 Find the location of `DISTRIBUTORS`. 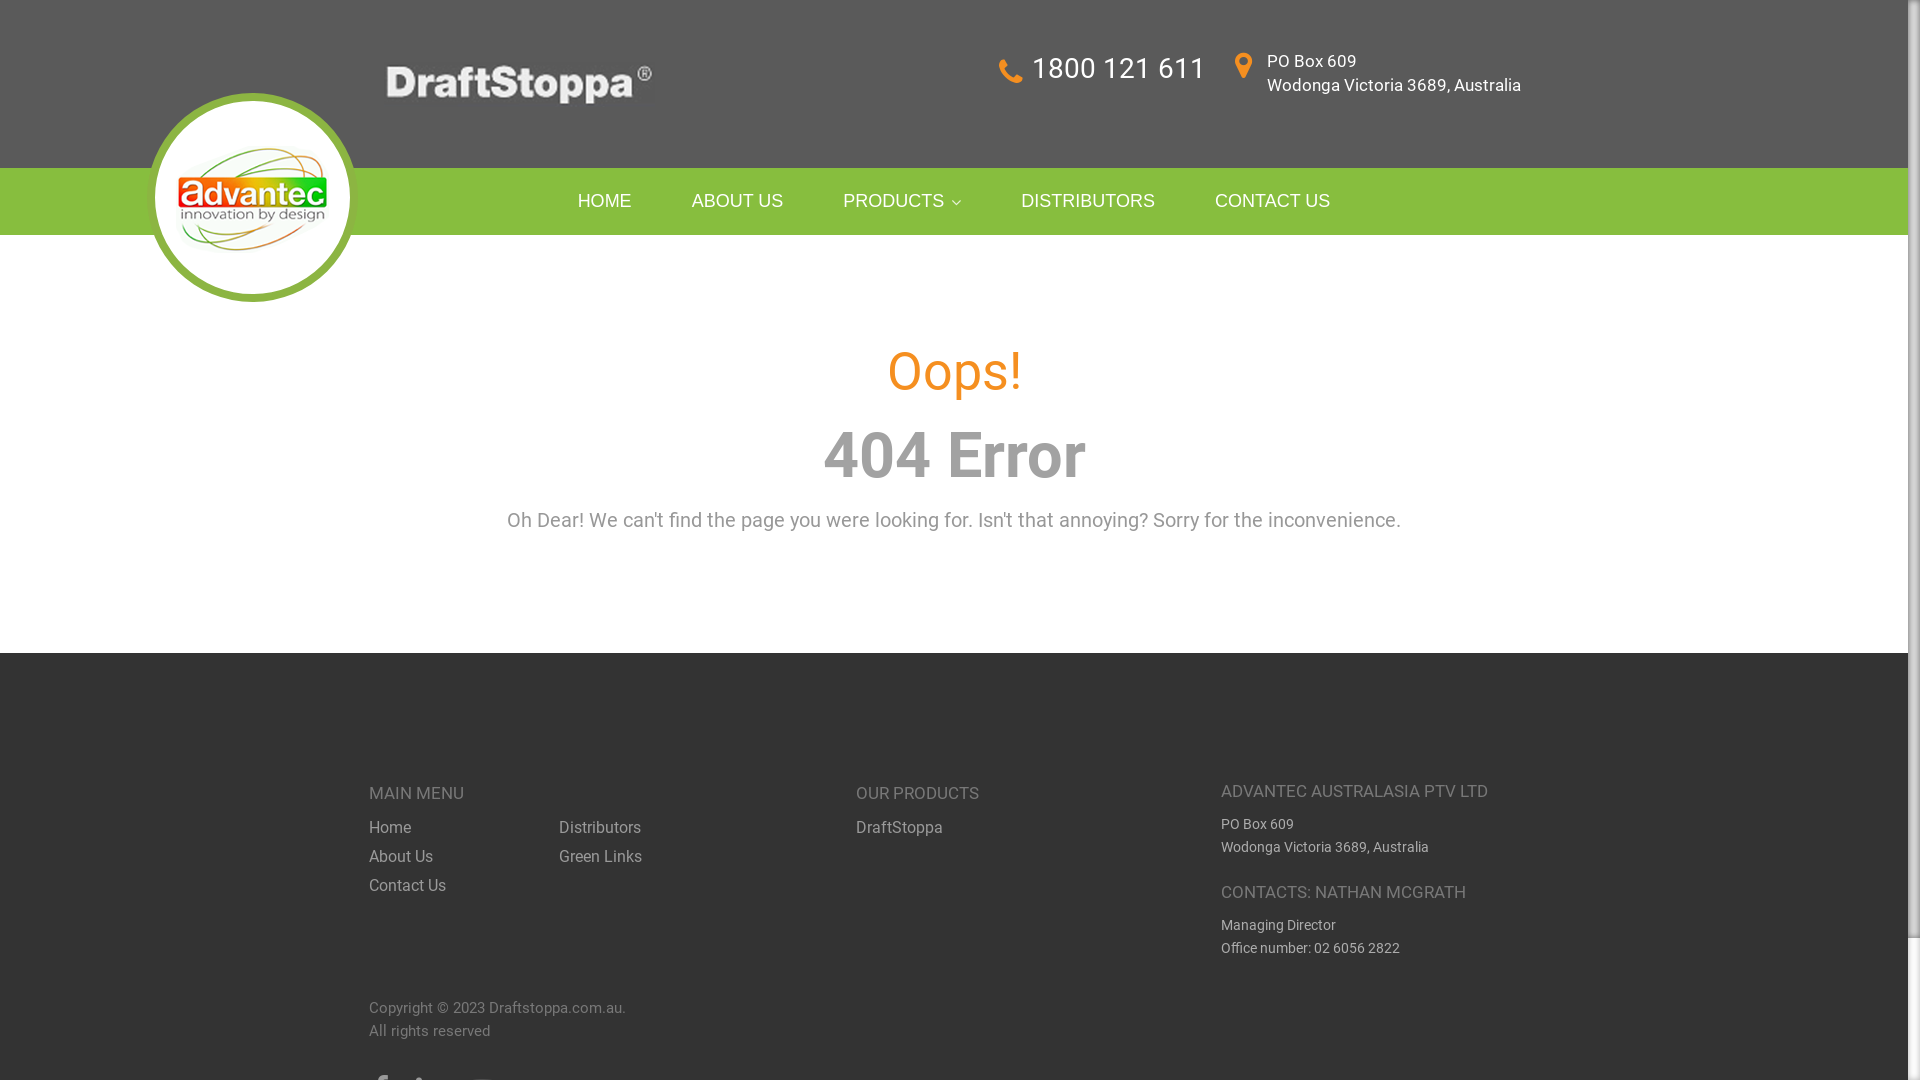

DISTRIBUTORS is located at coordinates (1088, 202).